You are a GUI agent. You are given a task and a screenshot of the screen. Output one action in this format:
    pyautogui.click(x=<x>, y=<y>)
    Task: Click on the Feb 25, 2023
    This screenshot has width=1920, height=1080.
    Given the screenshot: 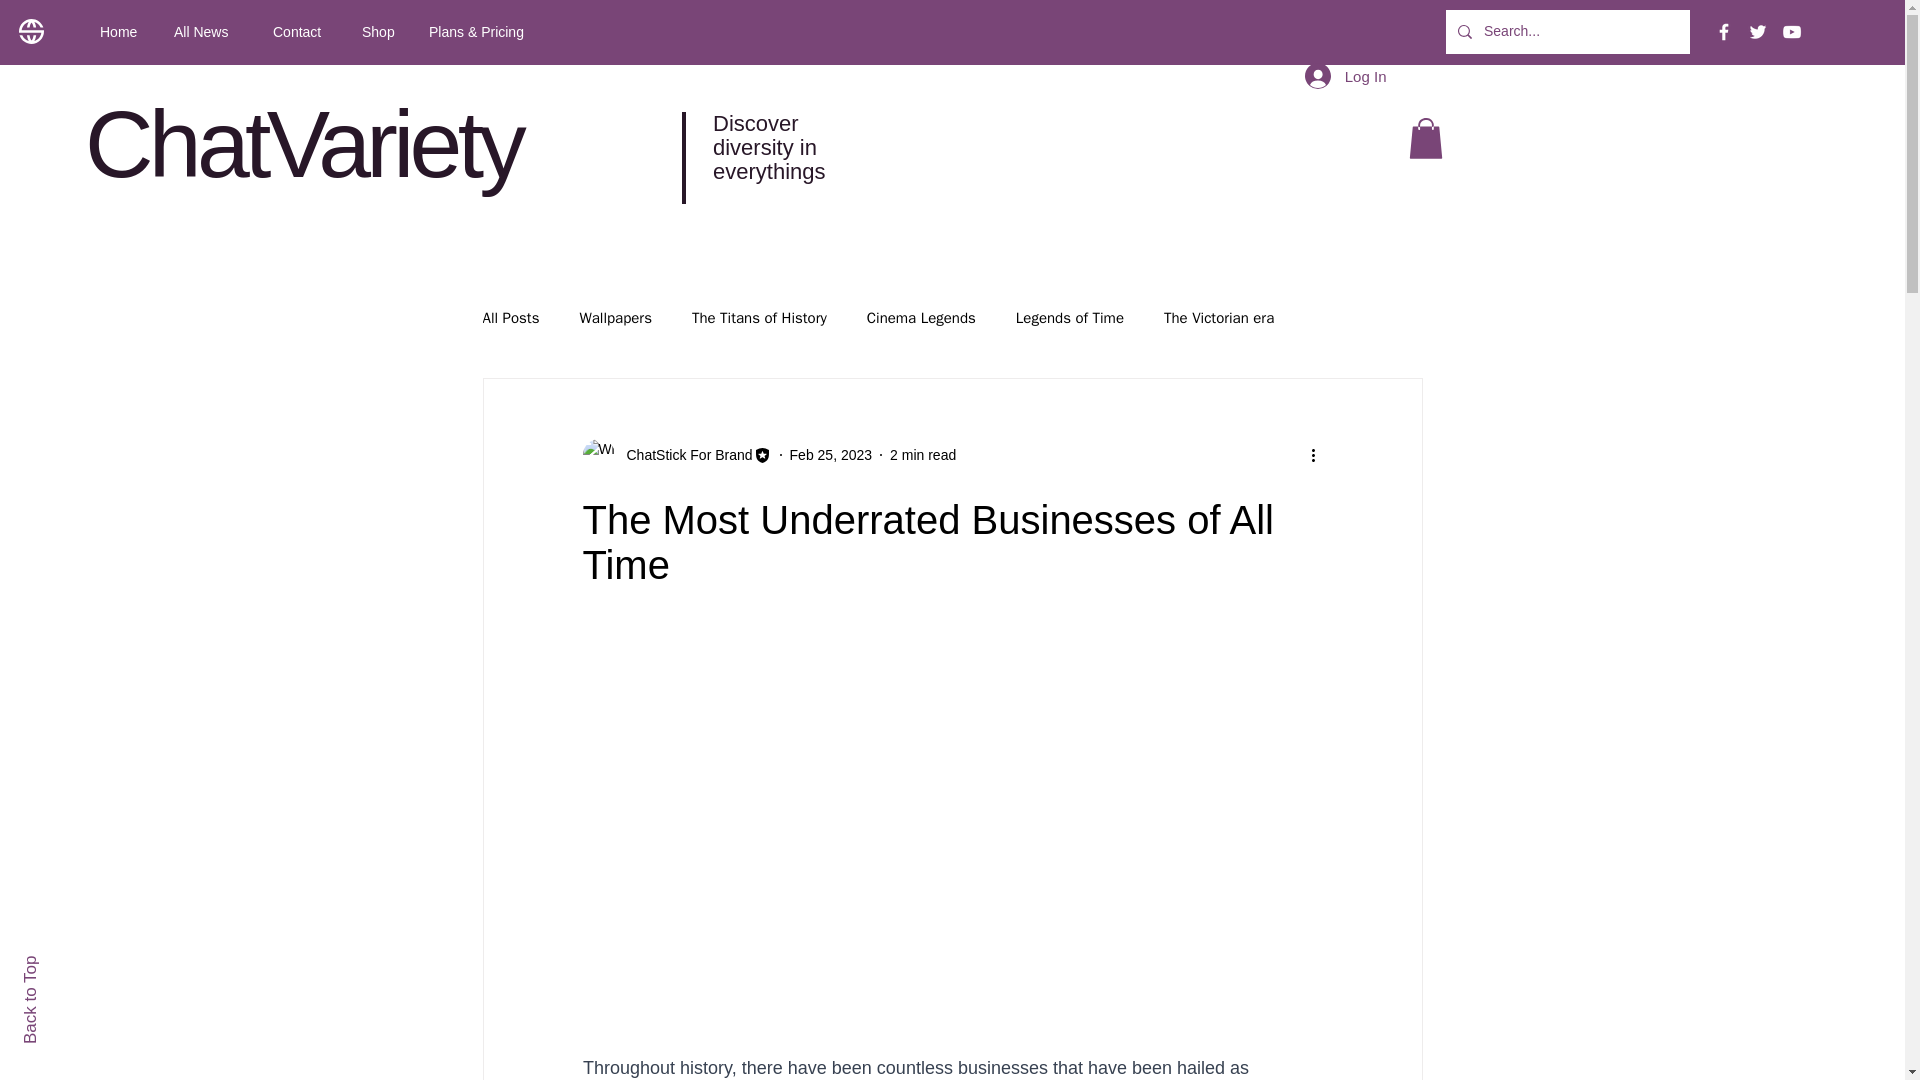 What is the action you would take?
    pyautogui.click(x=831, y=454)
    